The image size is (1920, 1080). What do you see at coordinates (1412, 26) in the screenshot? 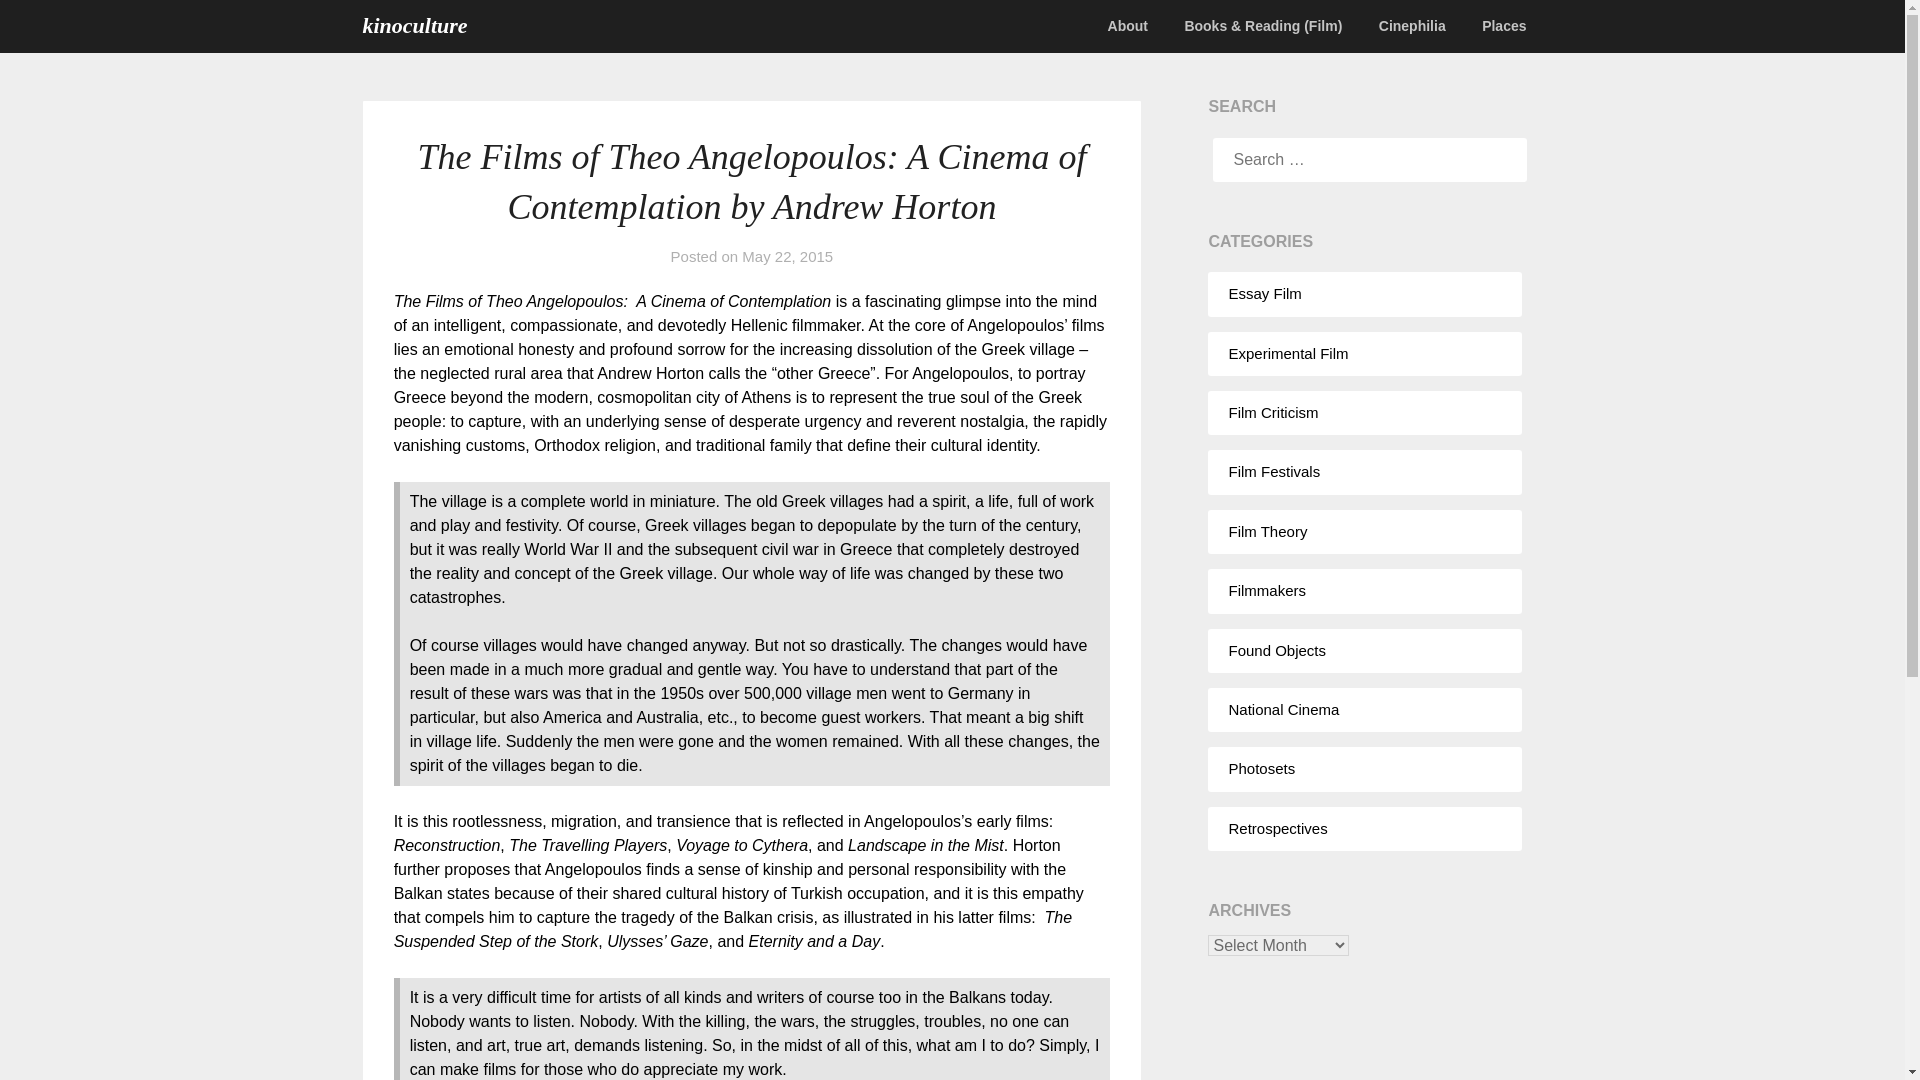
I see `Cinephilia` at bounding box center [1412, 26].